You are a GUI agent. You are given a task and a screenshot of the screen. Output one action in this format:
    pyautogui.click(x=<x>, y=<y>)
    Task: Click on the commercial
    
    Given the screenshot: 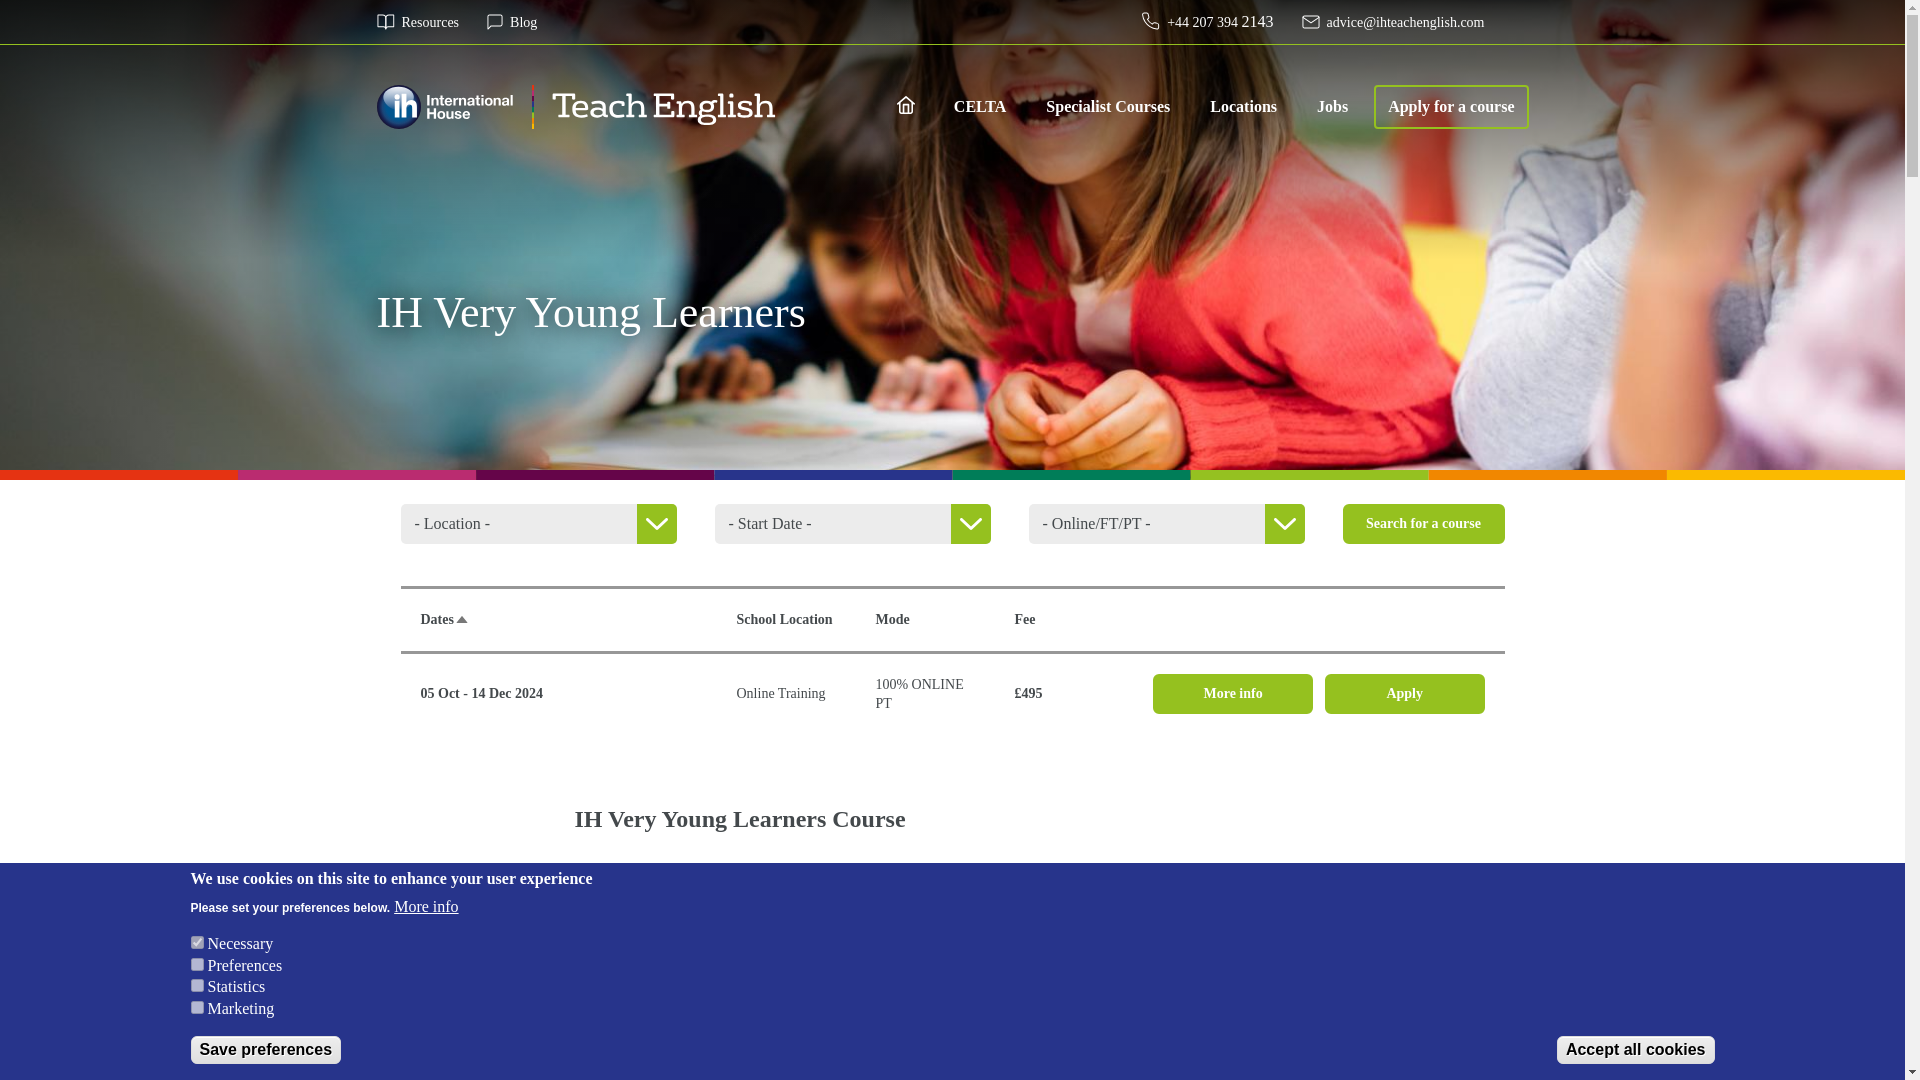 What is the action you would take?
    pyautogui.click(x=196, y=1008)
    